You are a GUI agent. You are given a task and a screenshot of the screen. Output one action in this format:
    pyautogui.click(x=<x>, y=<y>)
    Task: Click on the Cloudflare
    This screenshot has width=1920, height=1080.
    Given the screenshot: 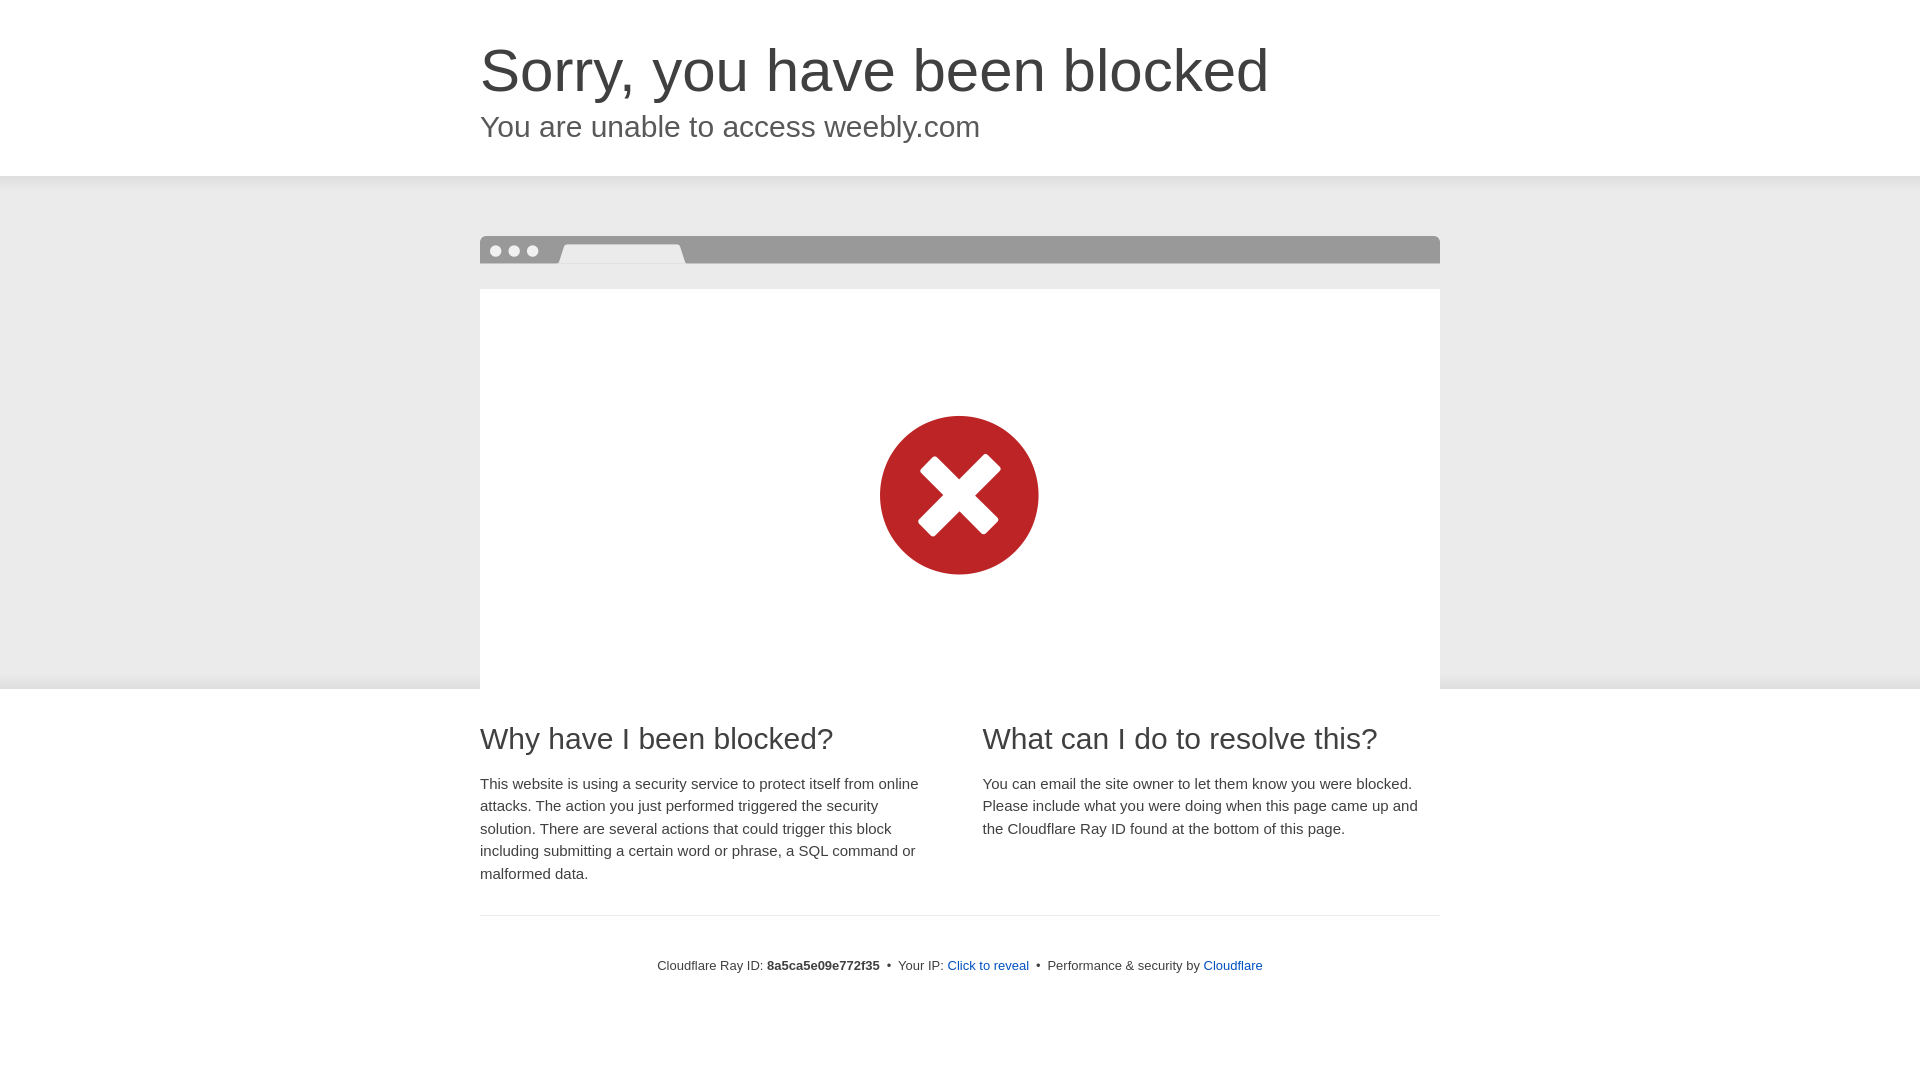 What is the action you would take?
    pyautogui.click(x=1233, y=965)
    